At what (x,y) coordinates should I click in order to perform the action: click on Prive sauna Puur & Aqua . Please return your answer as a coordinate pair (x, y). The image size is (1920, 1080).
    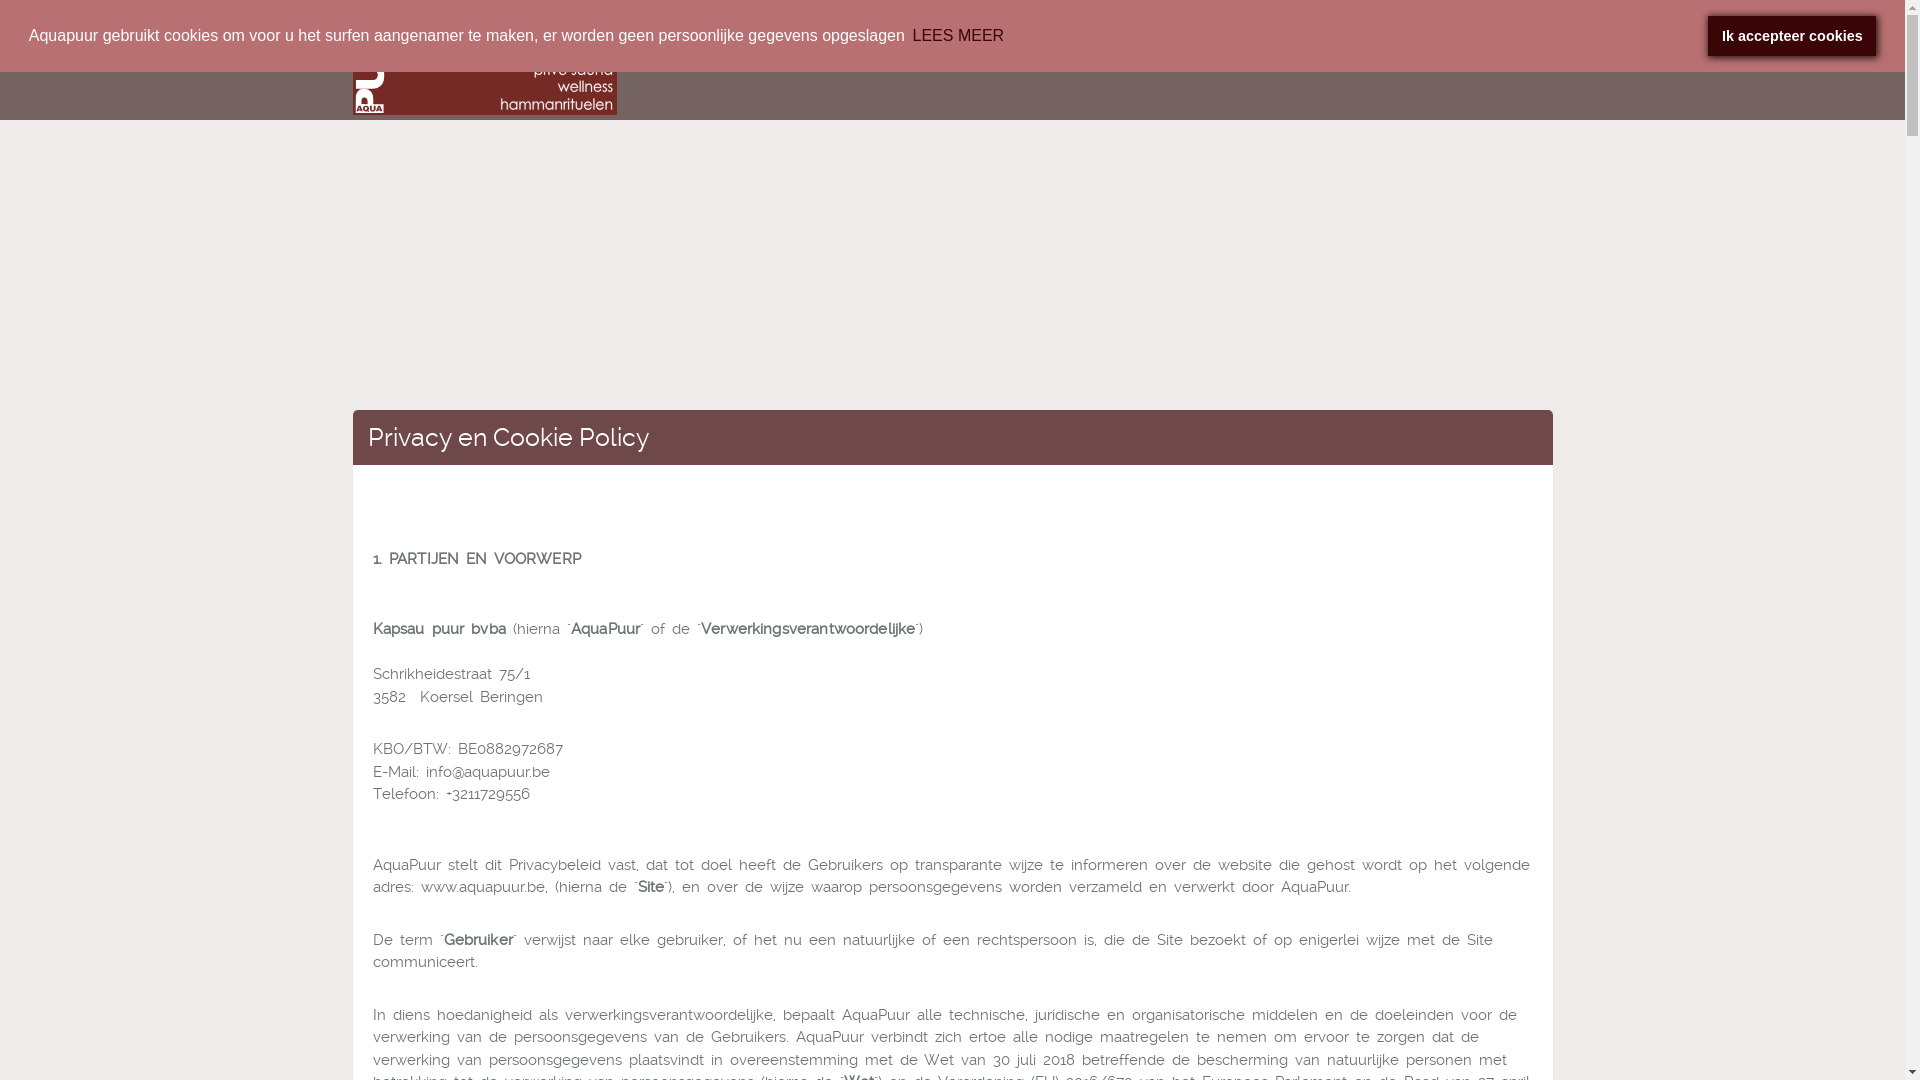
    Looking at the image, I should click on (1098, 27).